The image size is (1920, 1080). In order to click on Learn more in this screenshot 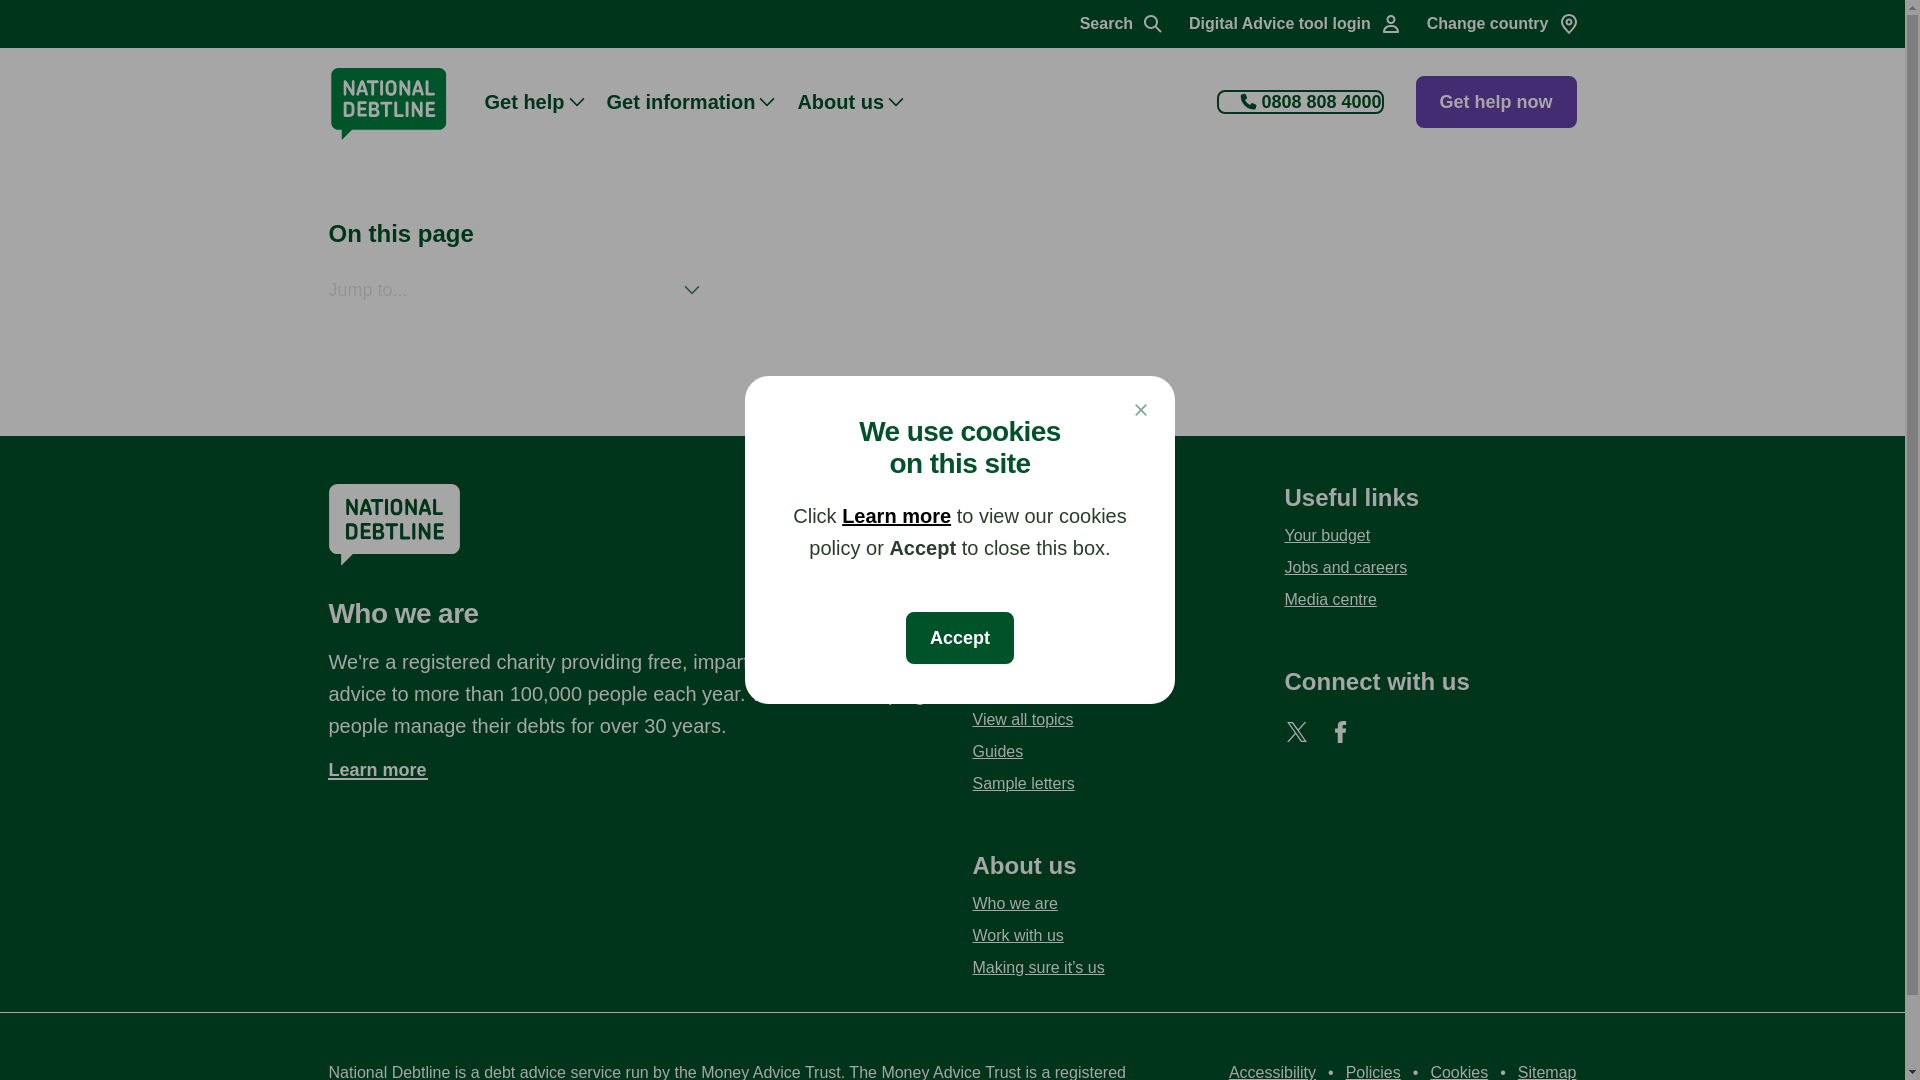, I will do `click(896, 516)`.